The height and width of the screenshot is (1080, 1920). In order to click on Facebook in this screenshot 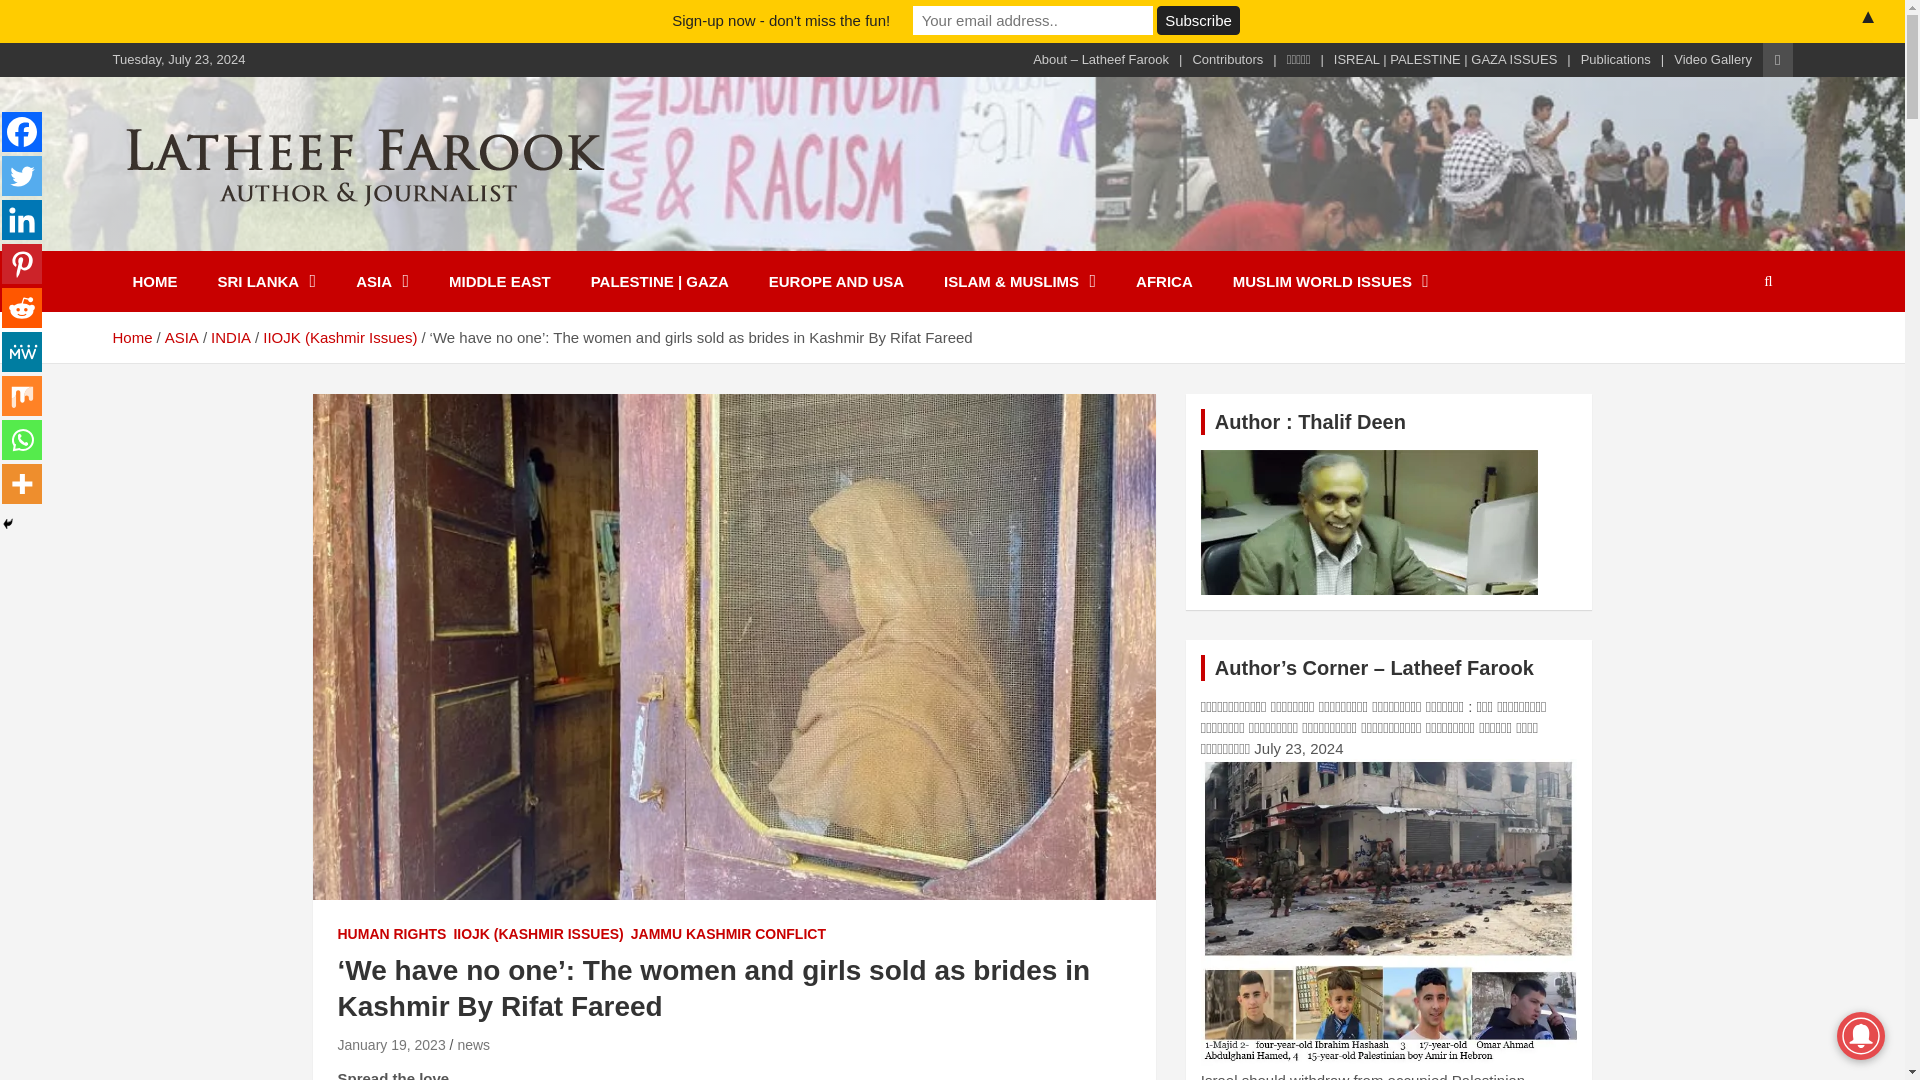, I will do `click(22, 132)`.